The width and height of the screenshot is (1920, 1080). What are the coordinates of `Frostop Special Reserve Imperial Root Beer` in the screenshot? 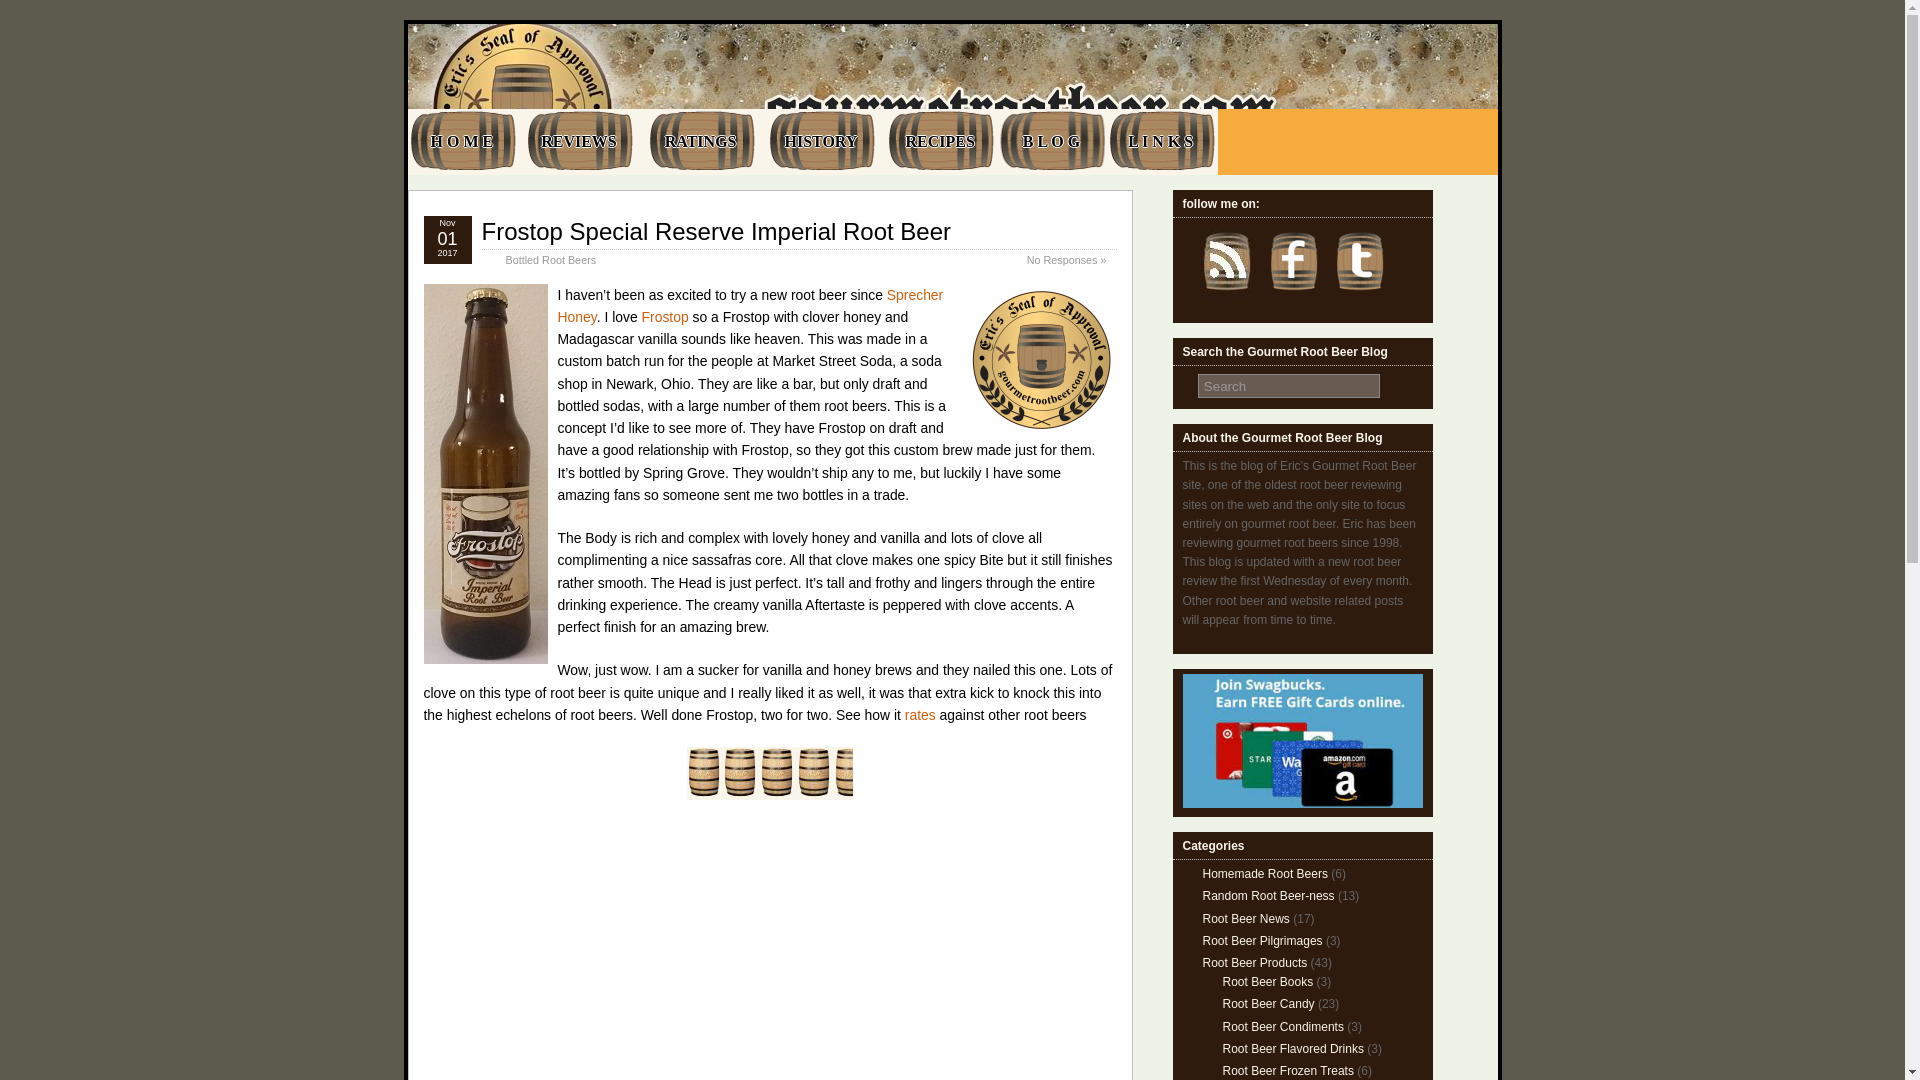 It's located at (716, 232).